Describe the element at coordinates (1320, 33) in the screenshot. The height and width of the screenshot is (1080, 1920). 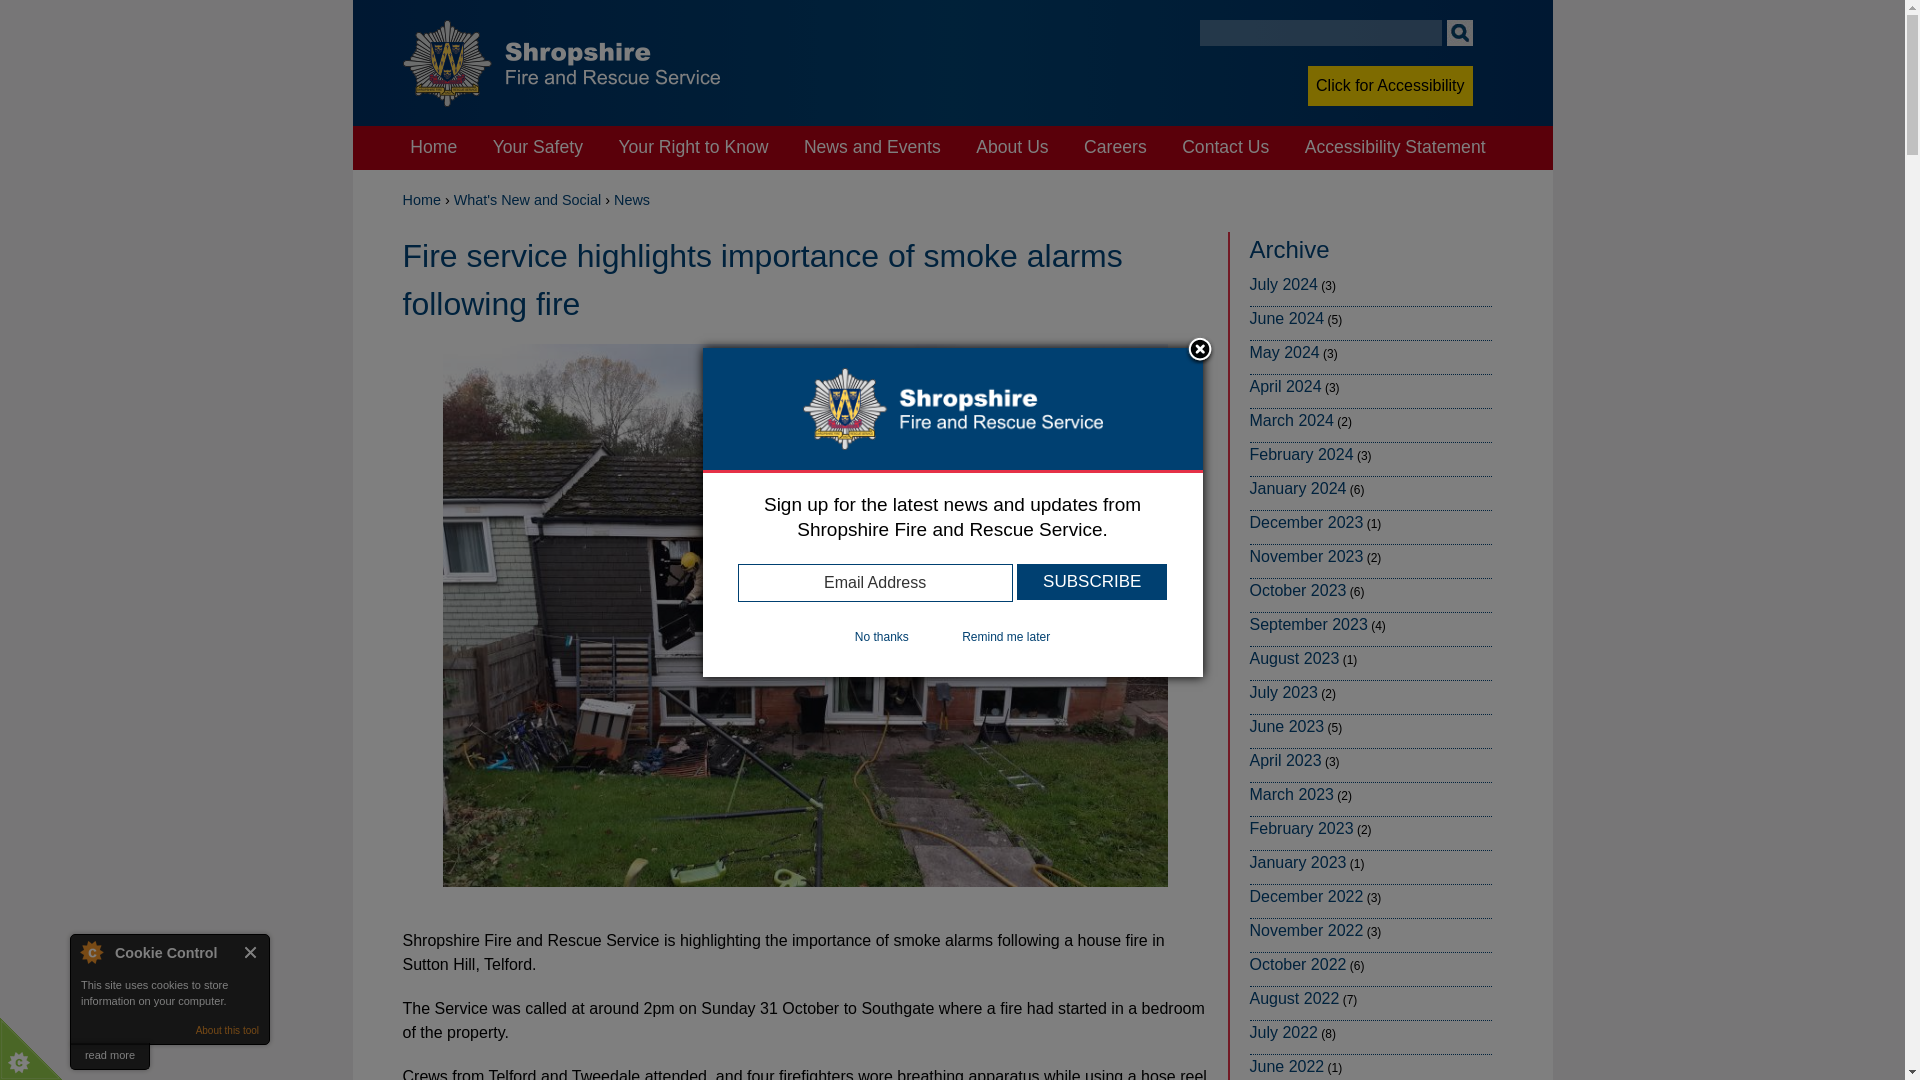
I see `Enter the terms you wish to search for.` at that location.